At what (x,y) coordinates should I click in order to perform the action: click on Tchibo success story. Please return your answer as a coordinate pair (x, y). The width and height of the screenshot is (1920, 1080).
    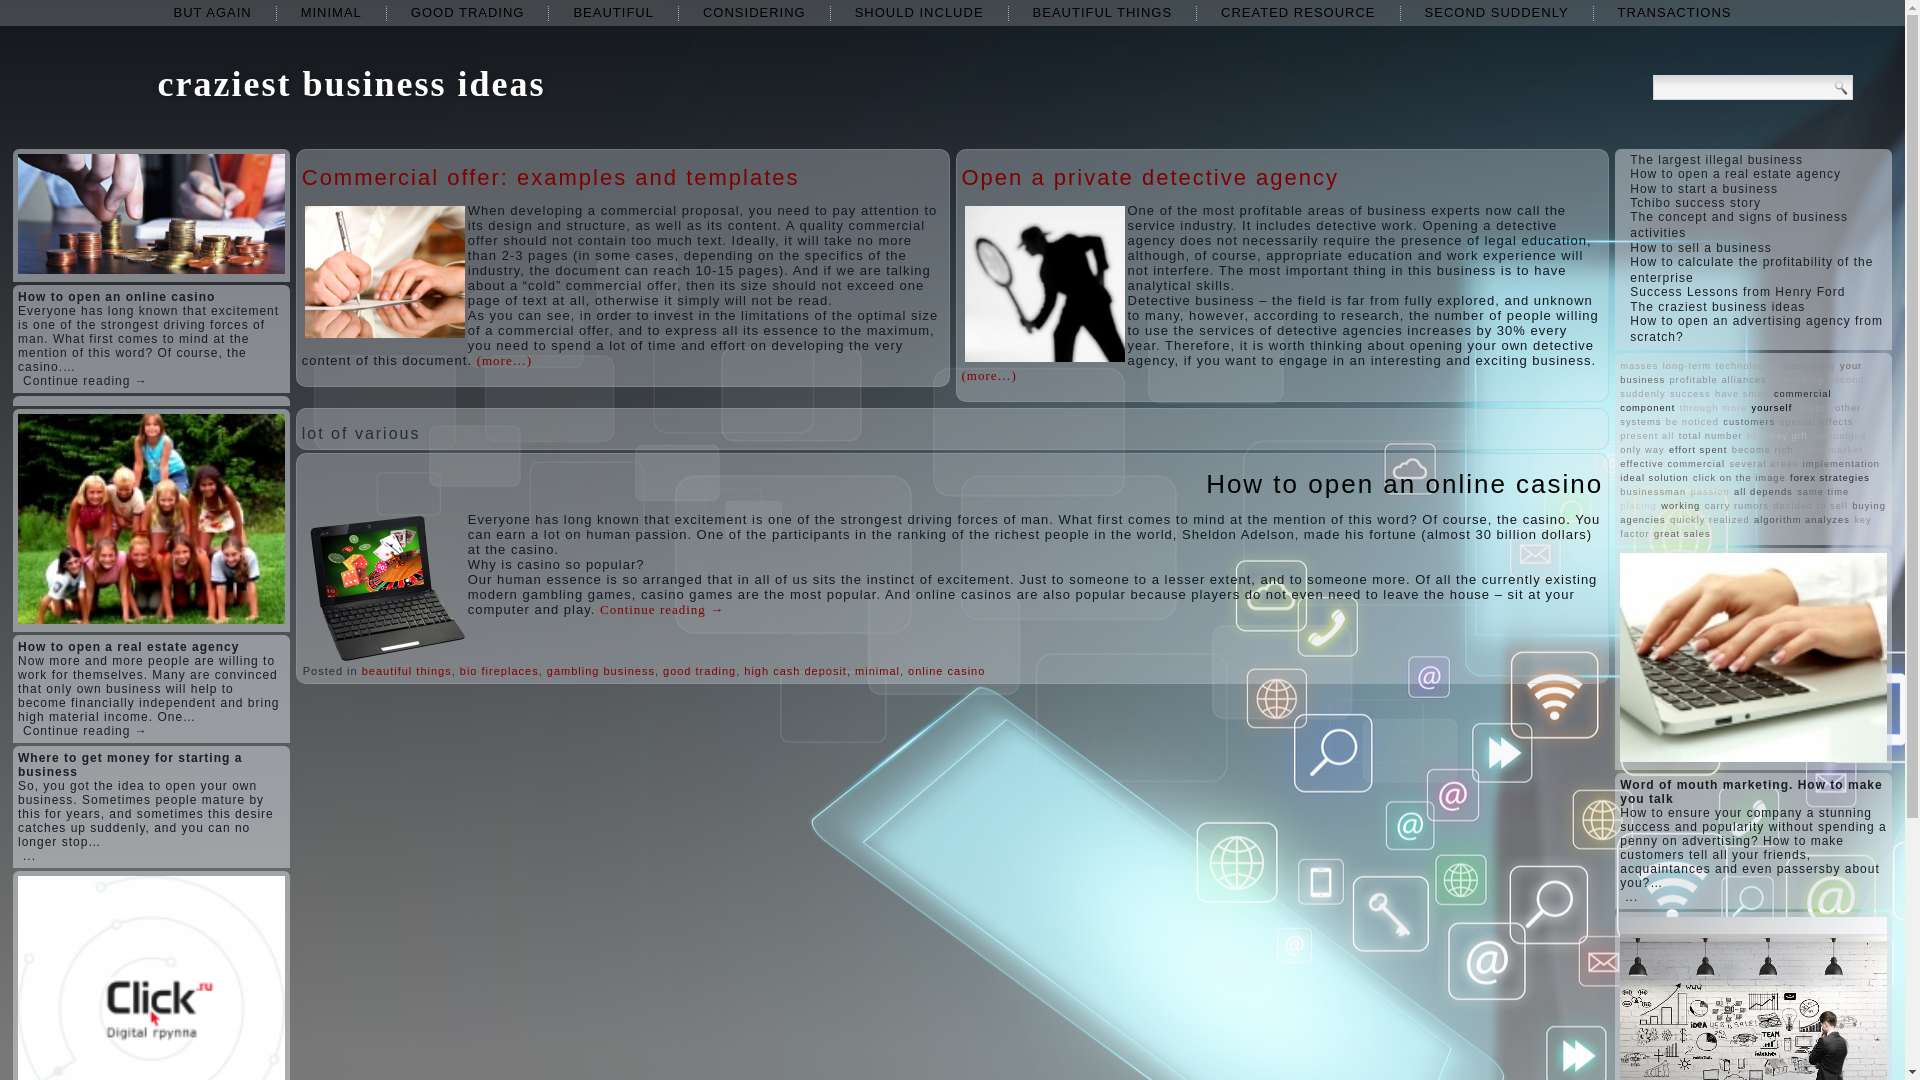
    Looking at the image, I should click on (1695, 202).